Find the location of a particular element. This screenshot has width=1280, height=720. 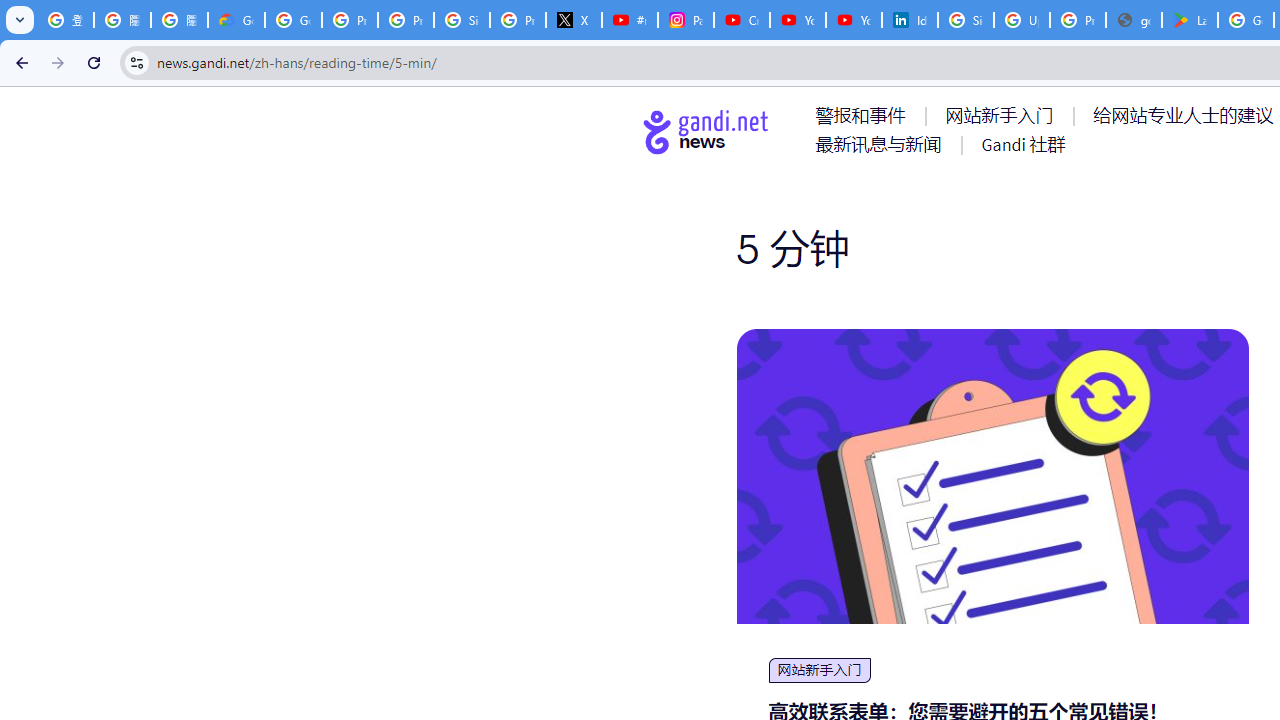

AutomationID: menu-item-77767 is located at coordinates (1022, 144).